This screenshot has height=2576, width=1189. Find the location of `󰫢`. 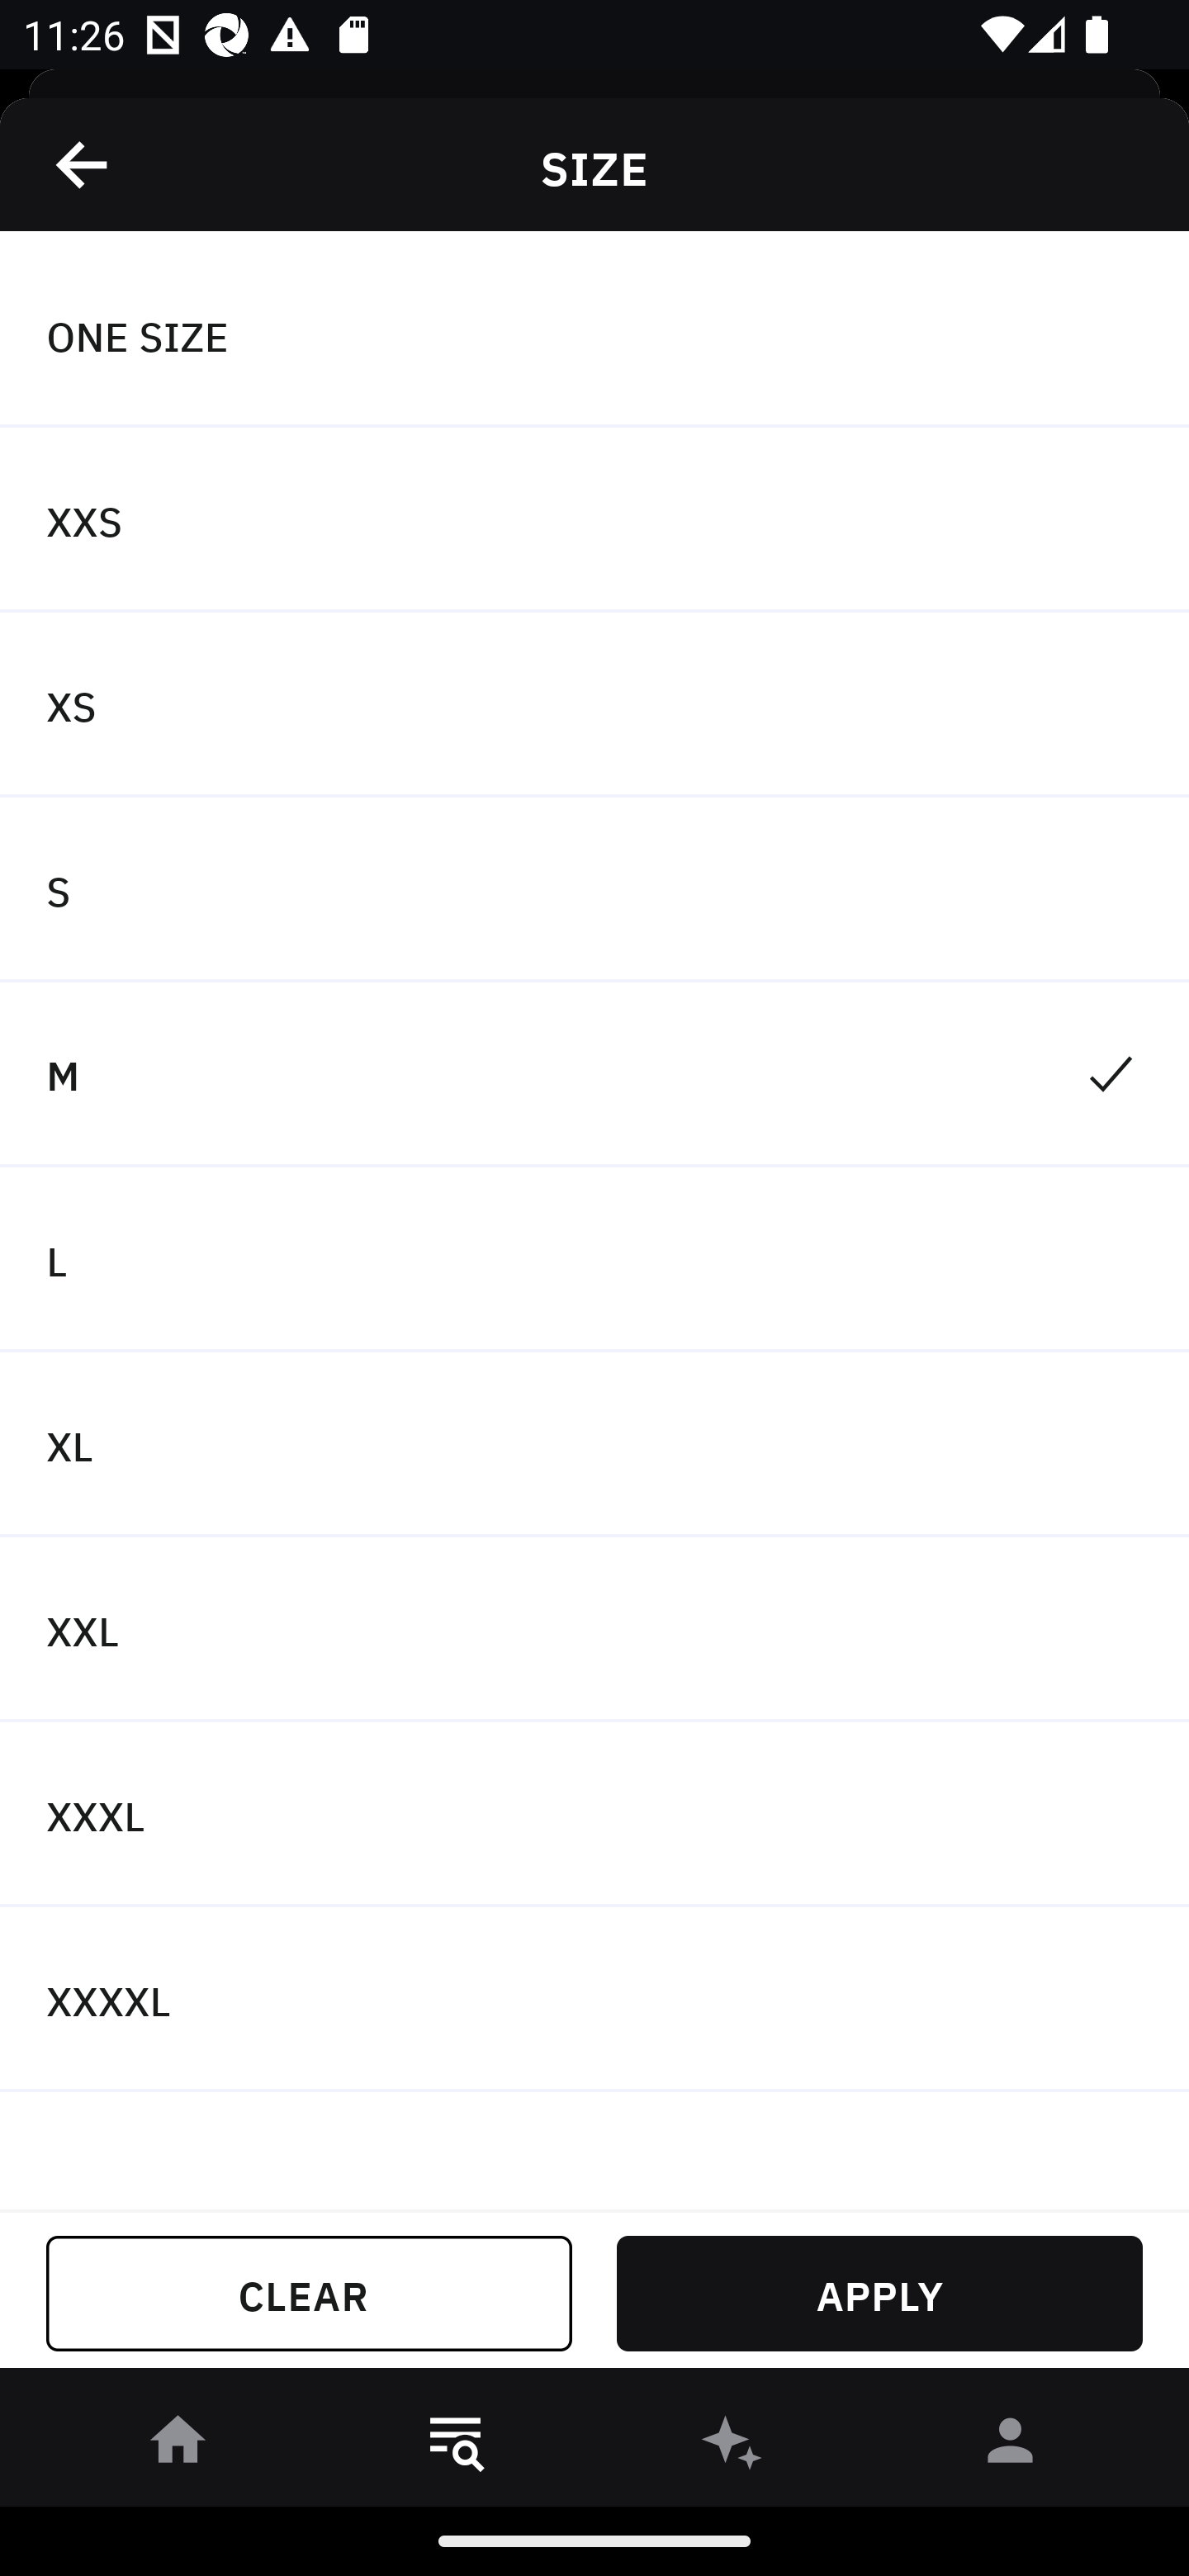

󰫢 is located at coordinates (733, 2446).